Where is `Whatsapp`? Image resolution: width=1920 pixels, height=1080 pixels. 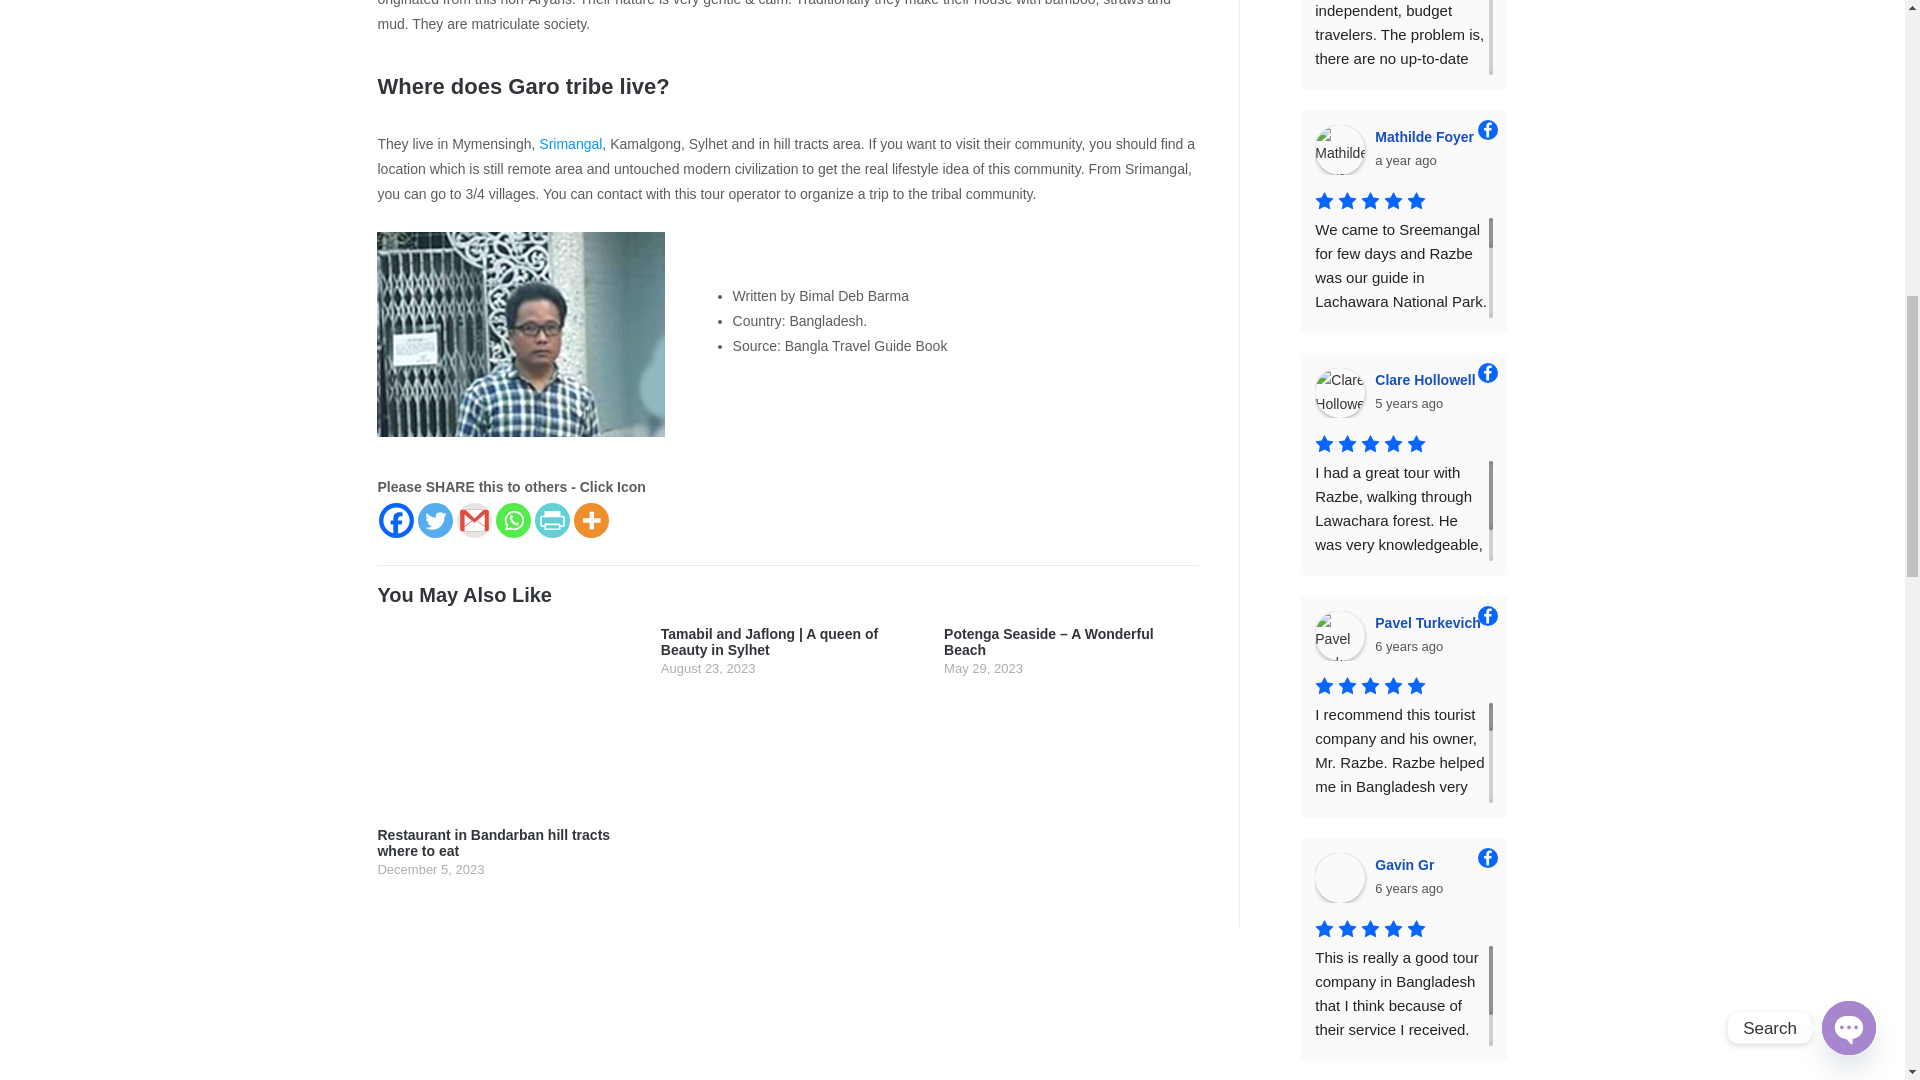 Whatsapp is located at coordinates (513, 520).